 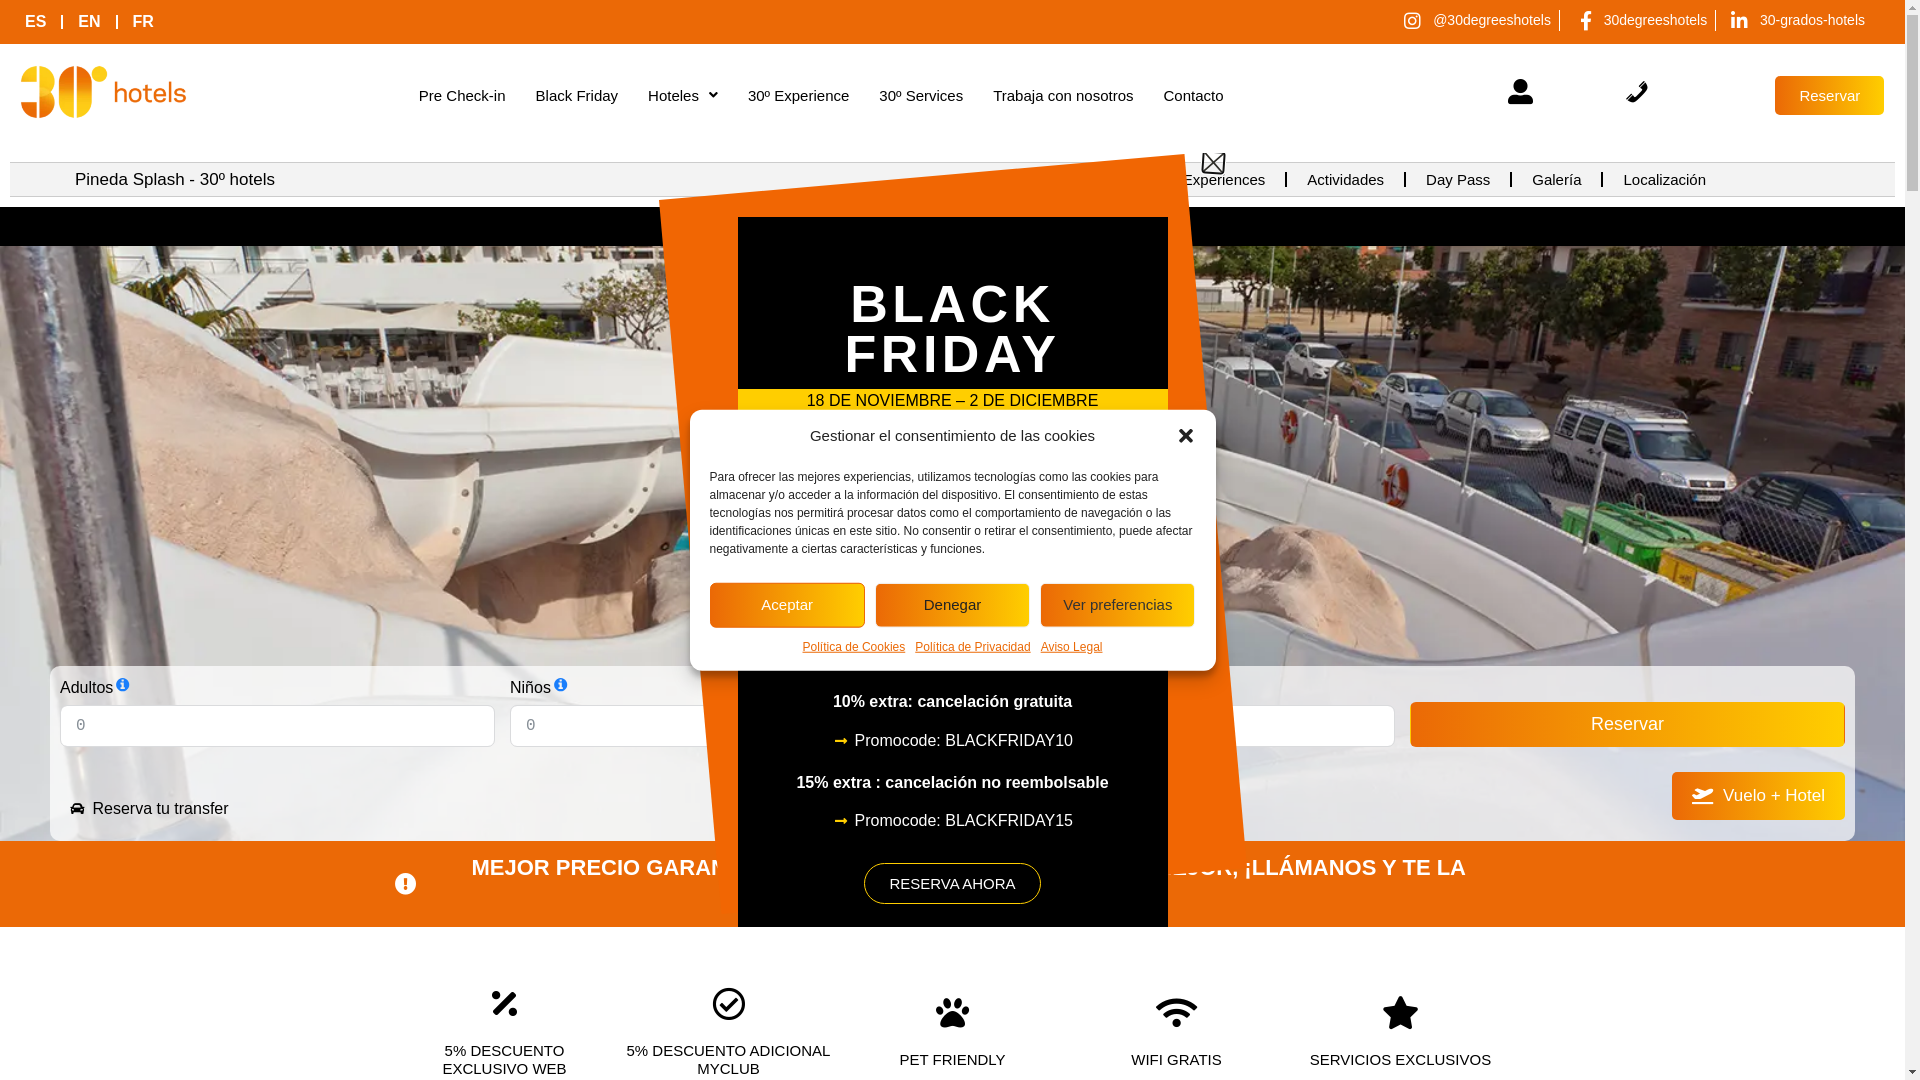 What do you see at coordinates (1458, 180) in the screenshot?
I see `Day Pass` at bounding box center [1458, 180].